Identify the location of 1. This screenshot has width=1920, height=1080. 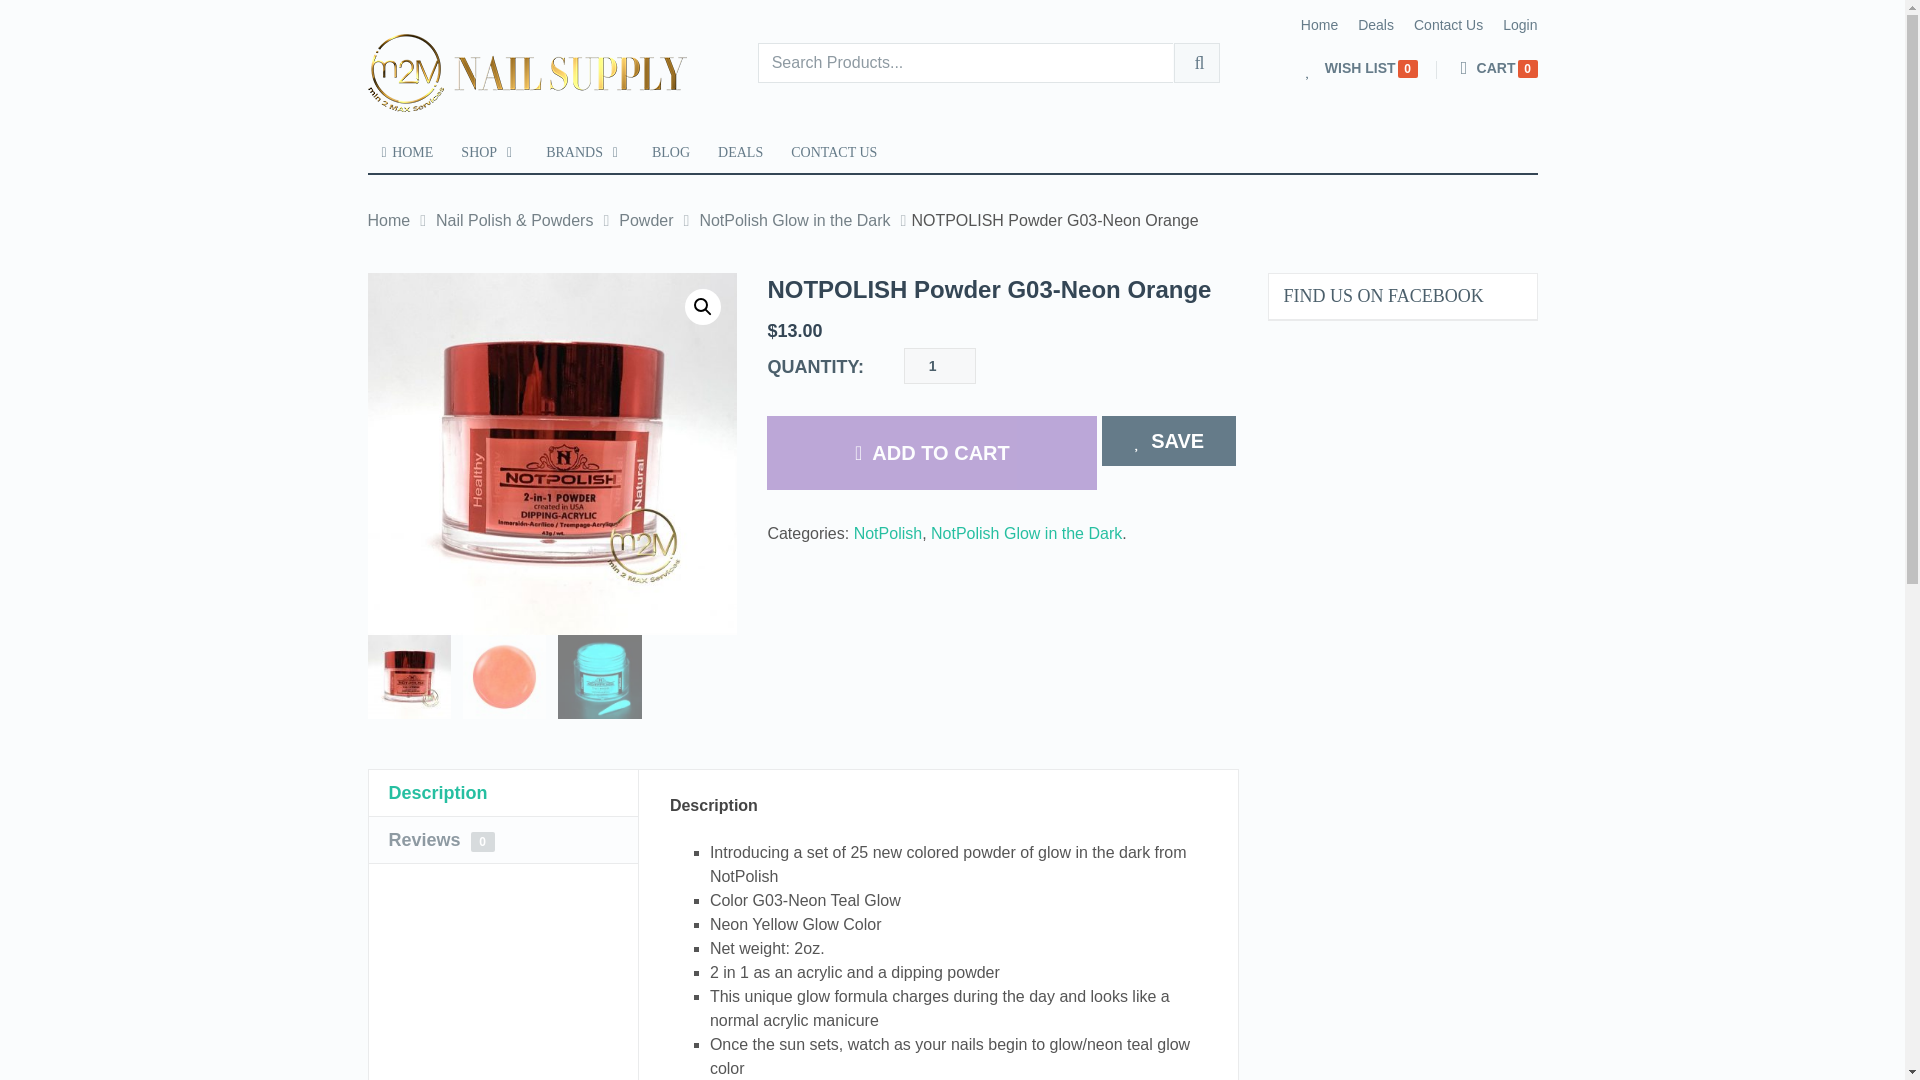
(940, 366).